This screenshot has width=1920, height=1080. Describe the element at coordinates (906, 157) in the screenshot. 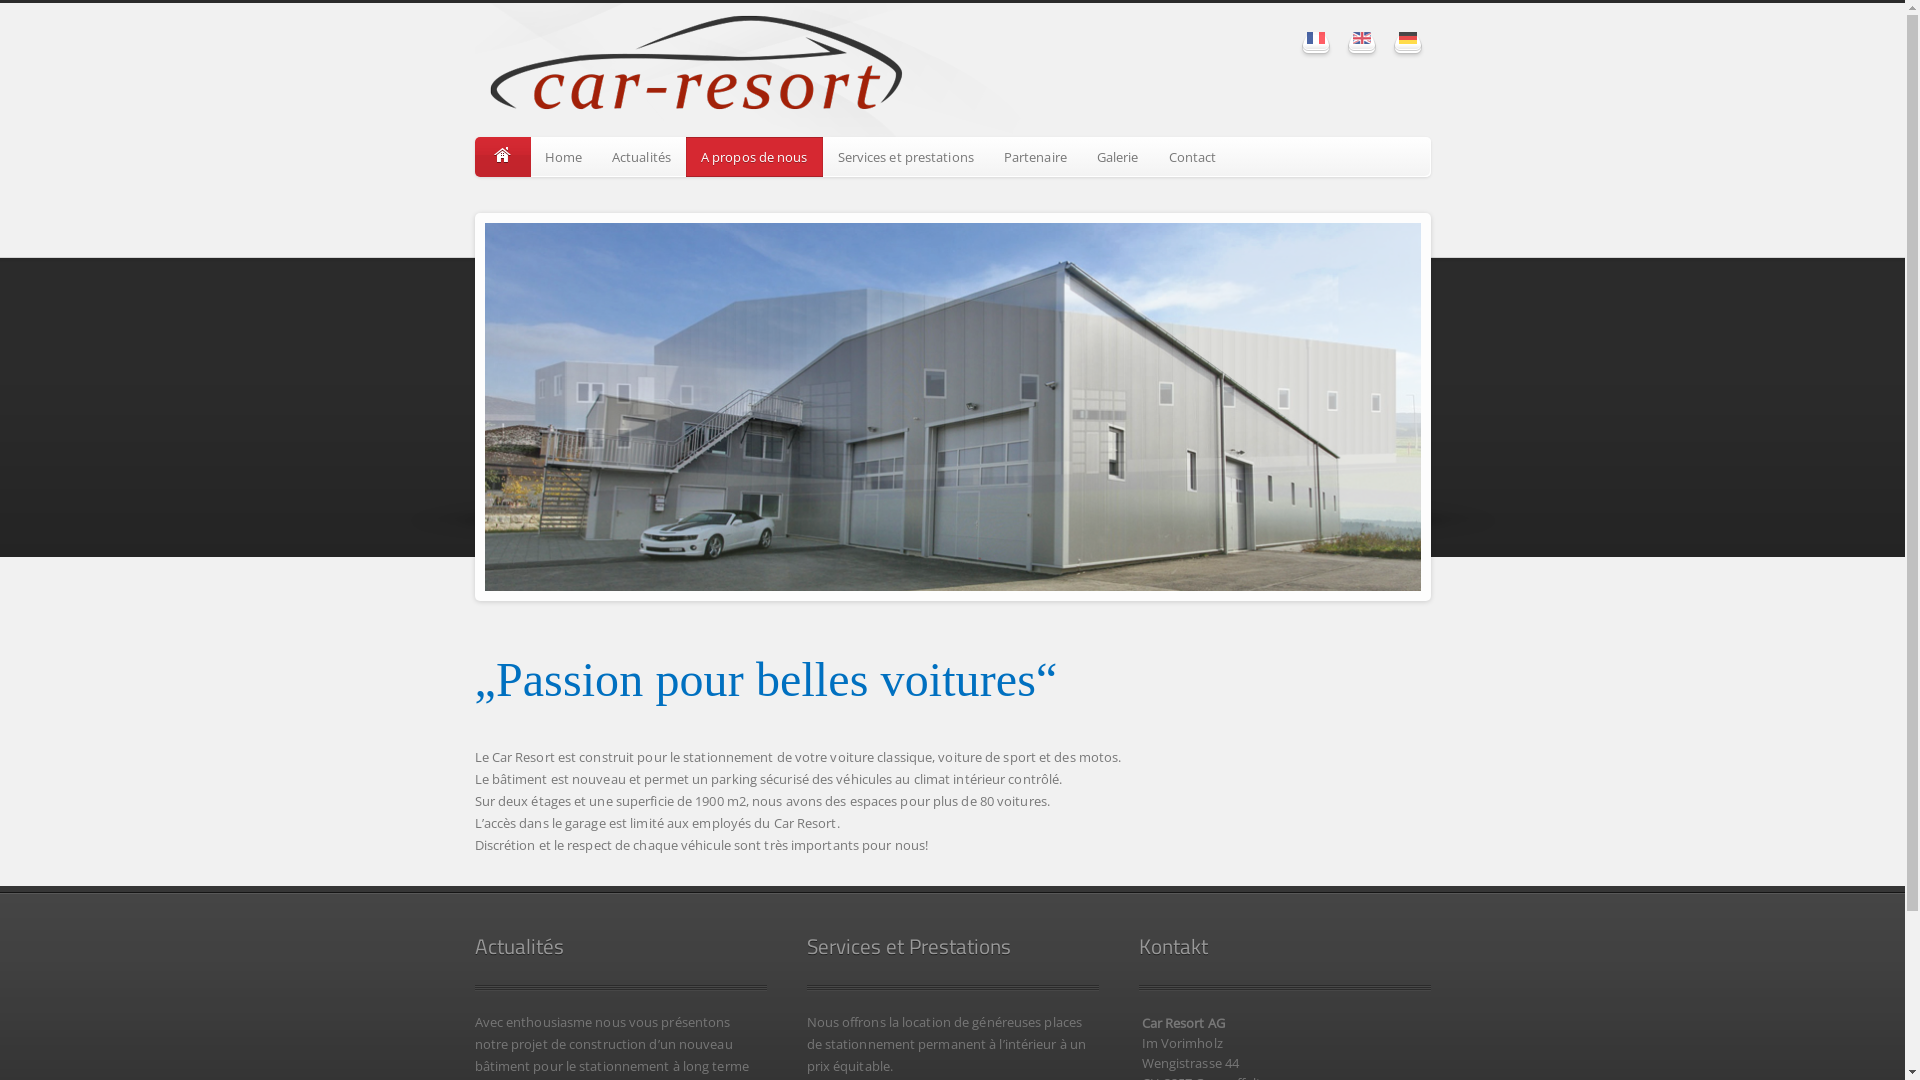

I see `Services et prestations` at that location.